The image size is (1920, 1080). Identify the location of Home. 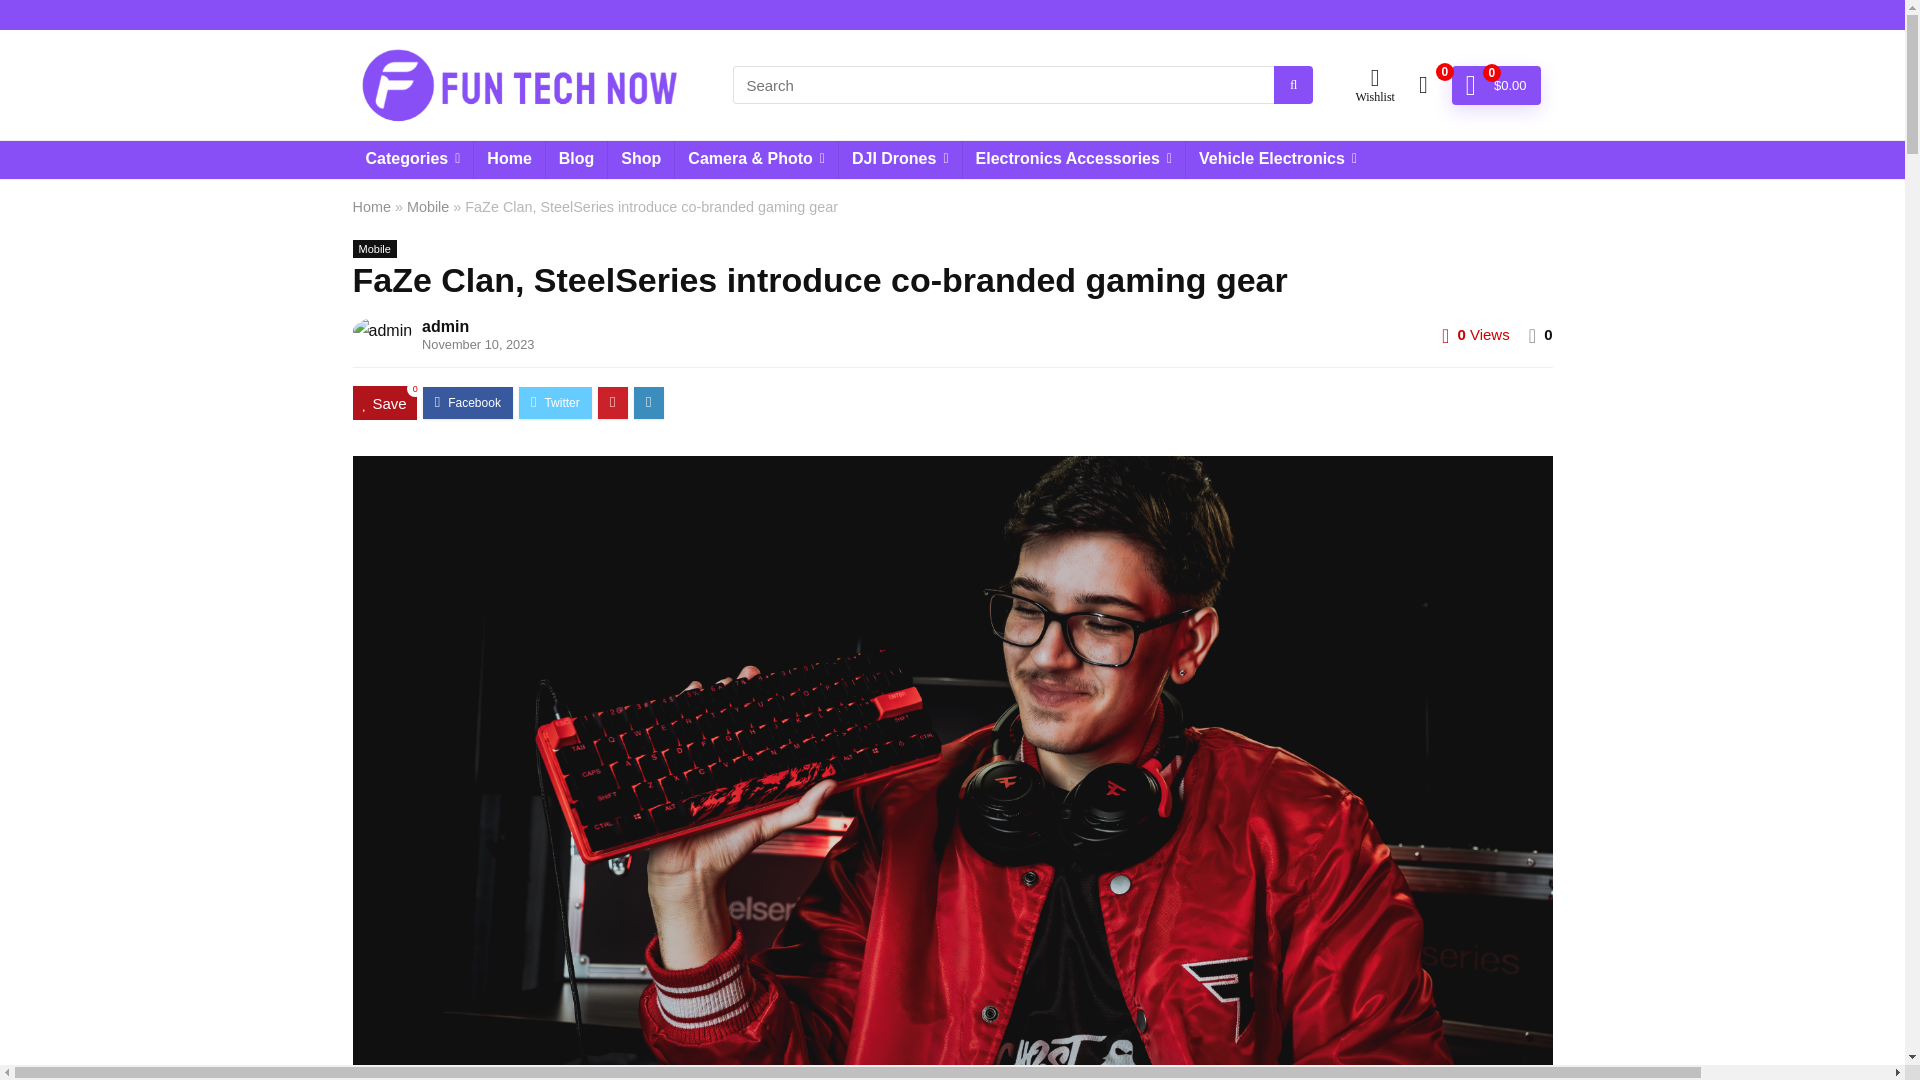
(508, 160).